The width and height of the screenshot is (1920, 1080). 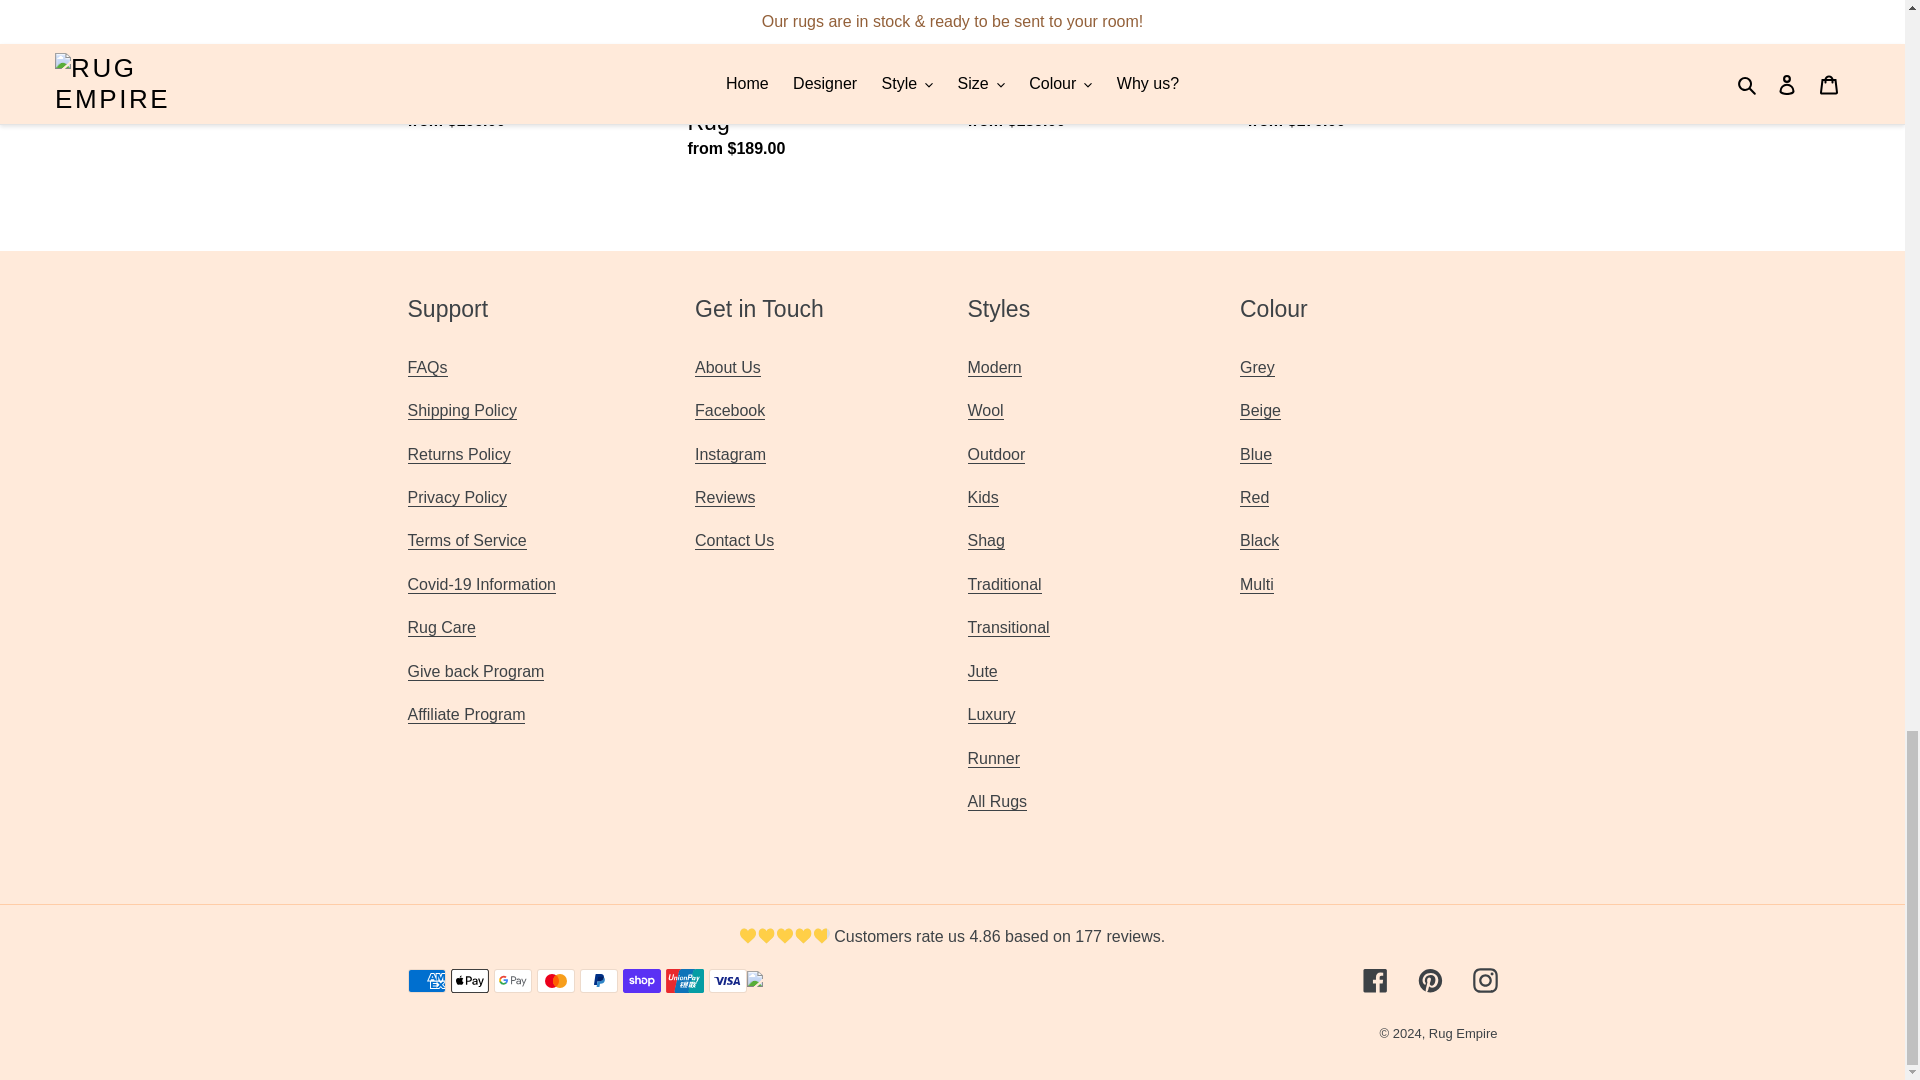 I want to click on Contact Us, so click(x=734, y=540).